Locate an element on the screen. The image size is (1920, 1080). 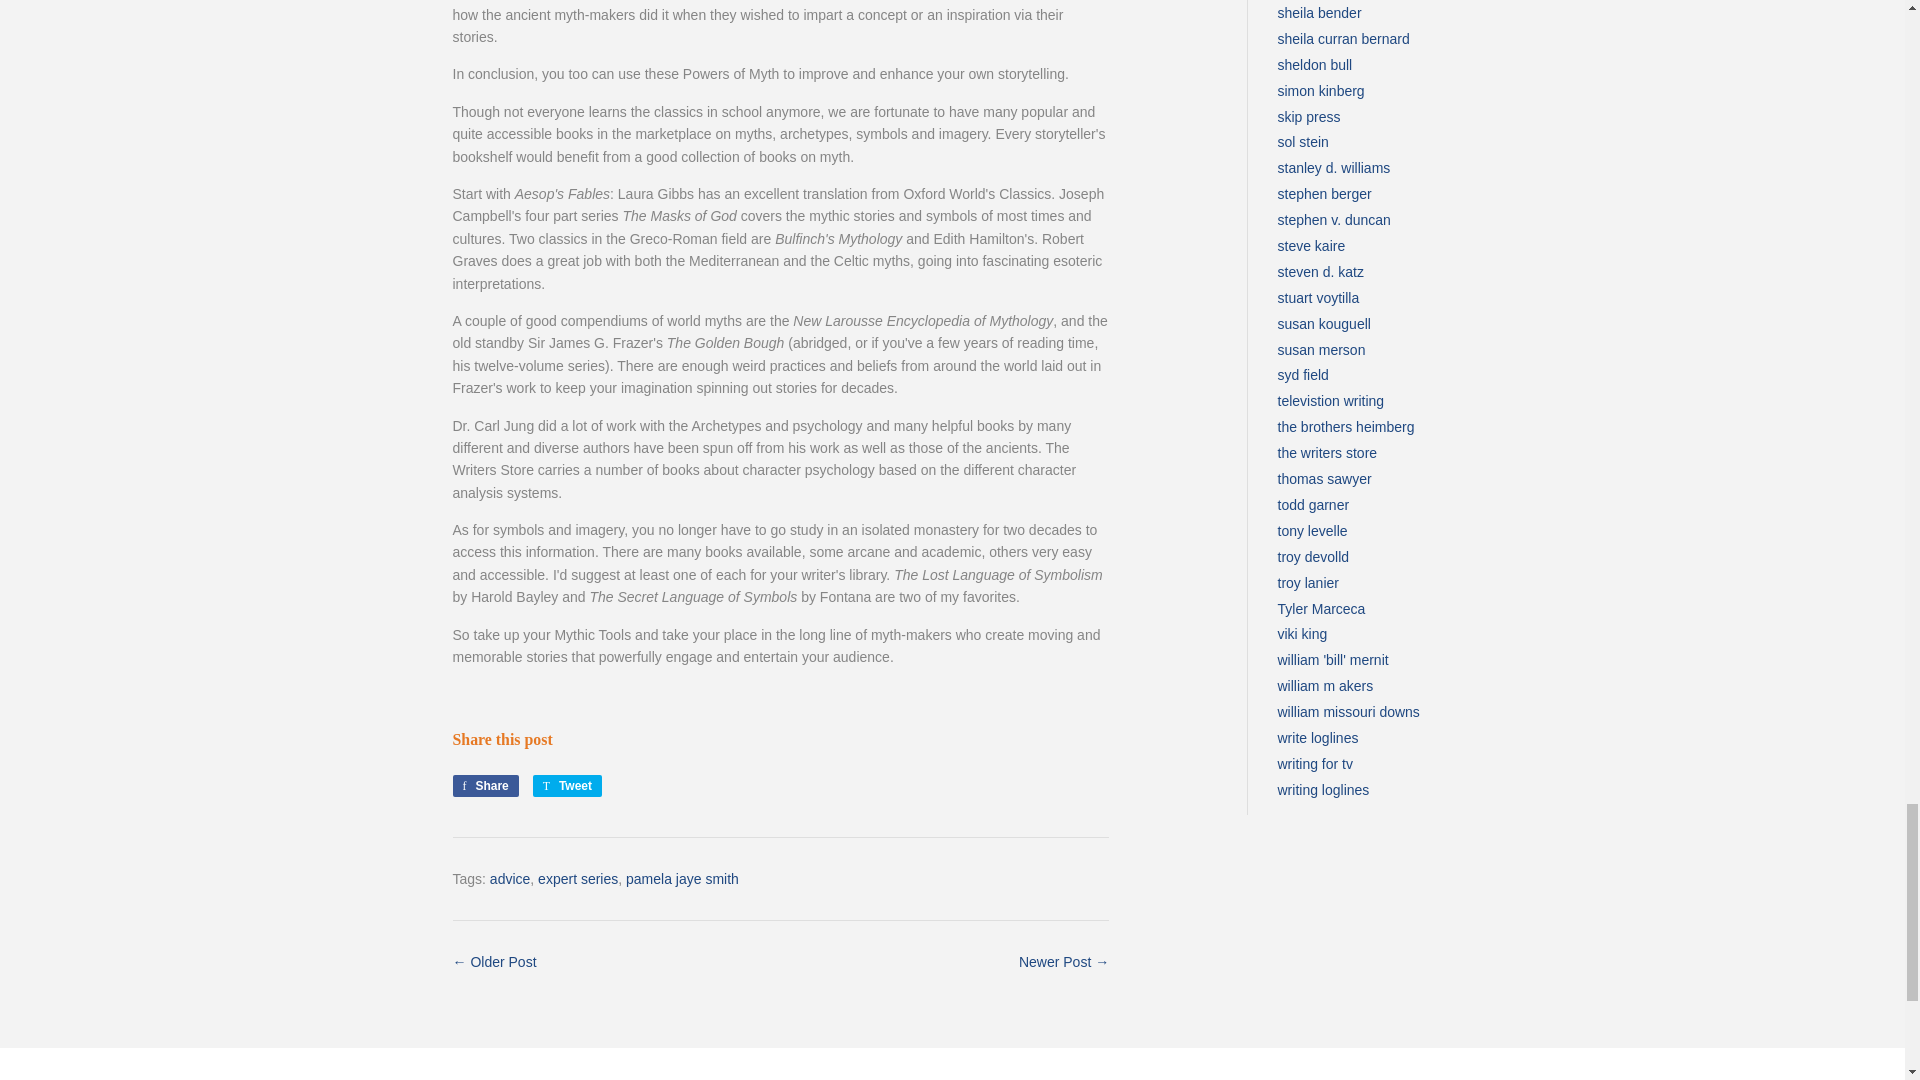
pamela jaye smith is located at coordinates (568, 786).